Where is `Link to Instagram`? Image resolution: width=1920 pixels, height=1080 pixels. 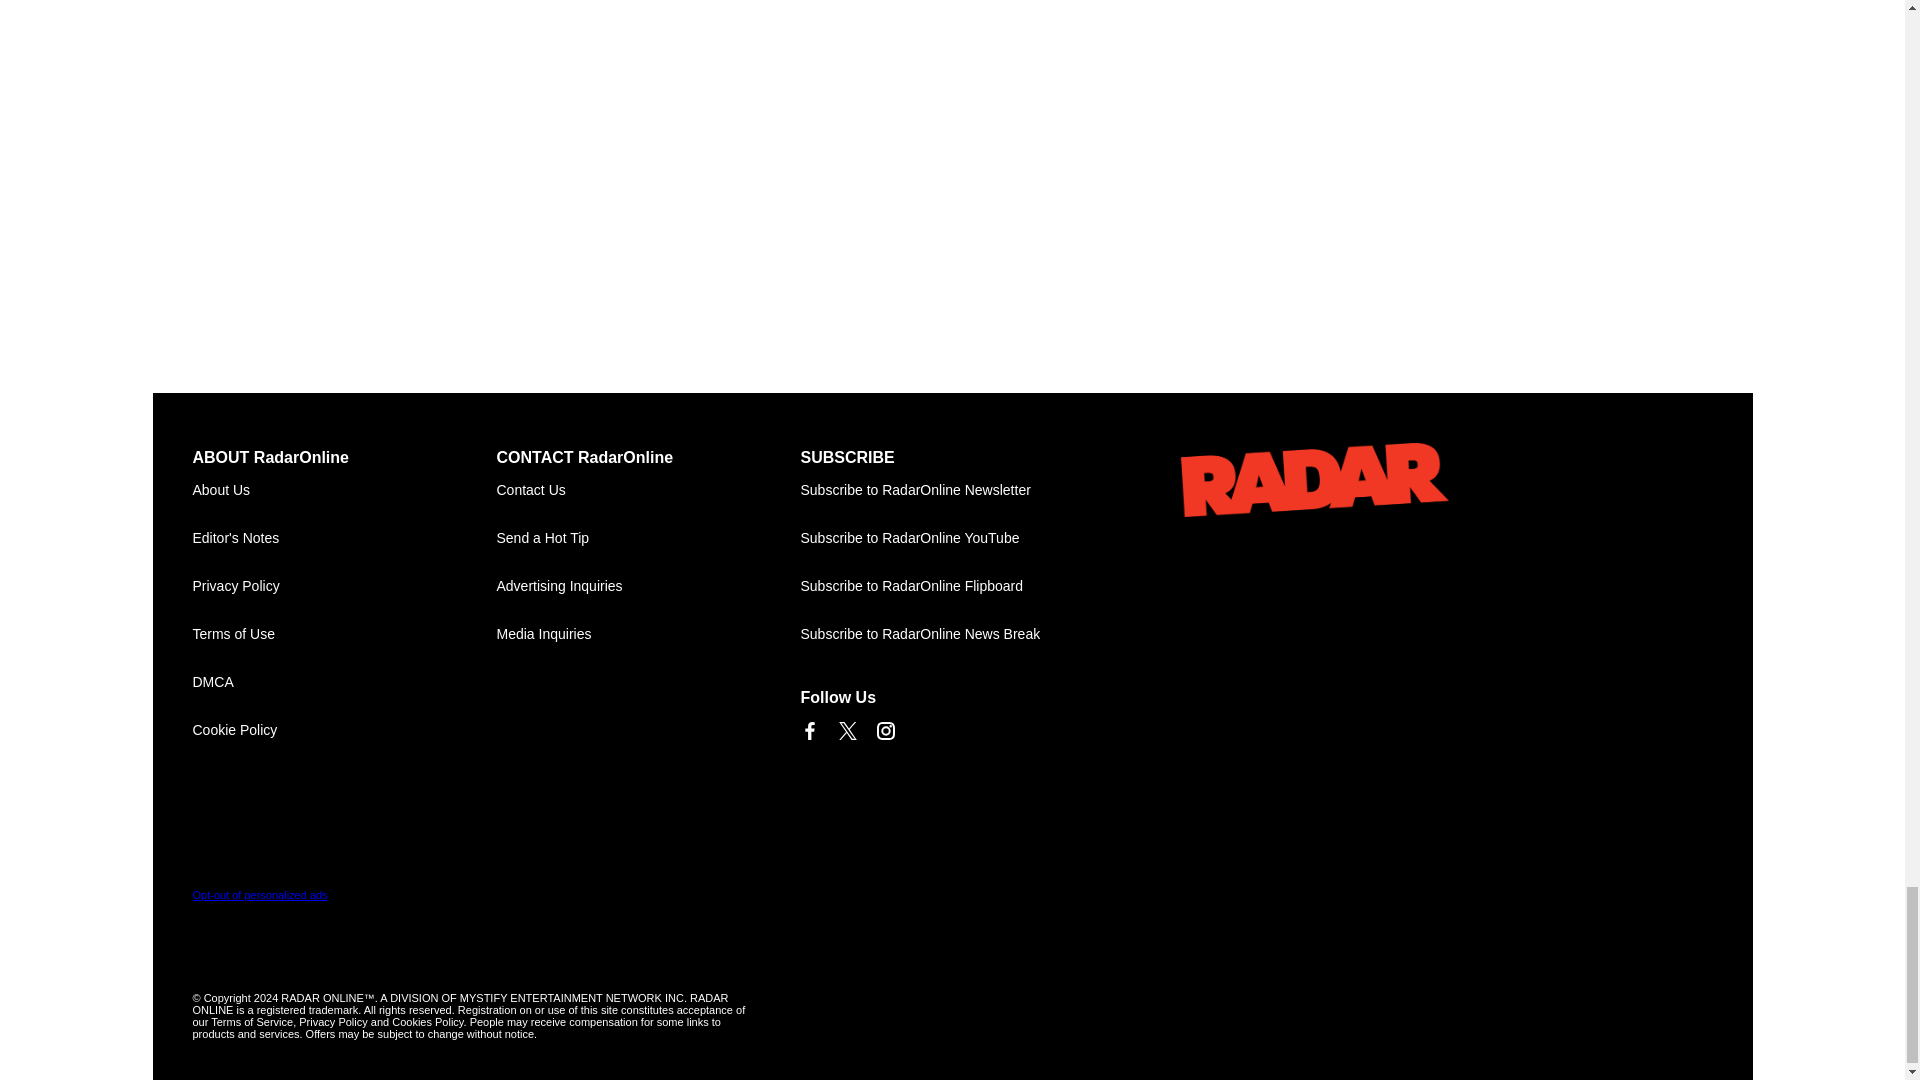
Link to Instagram is located at coordinates (884, 730).